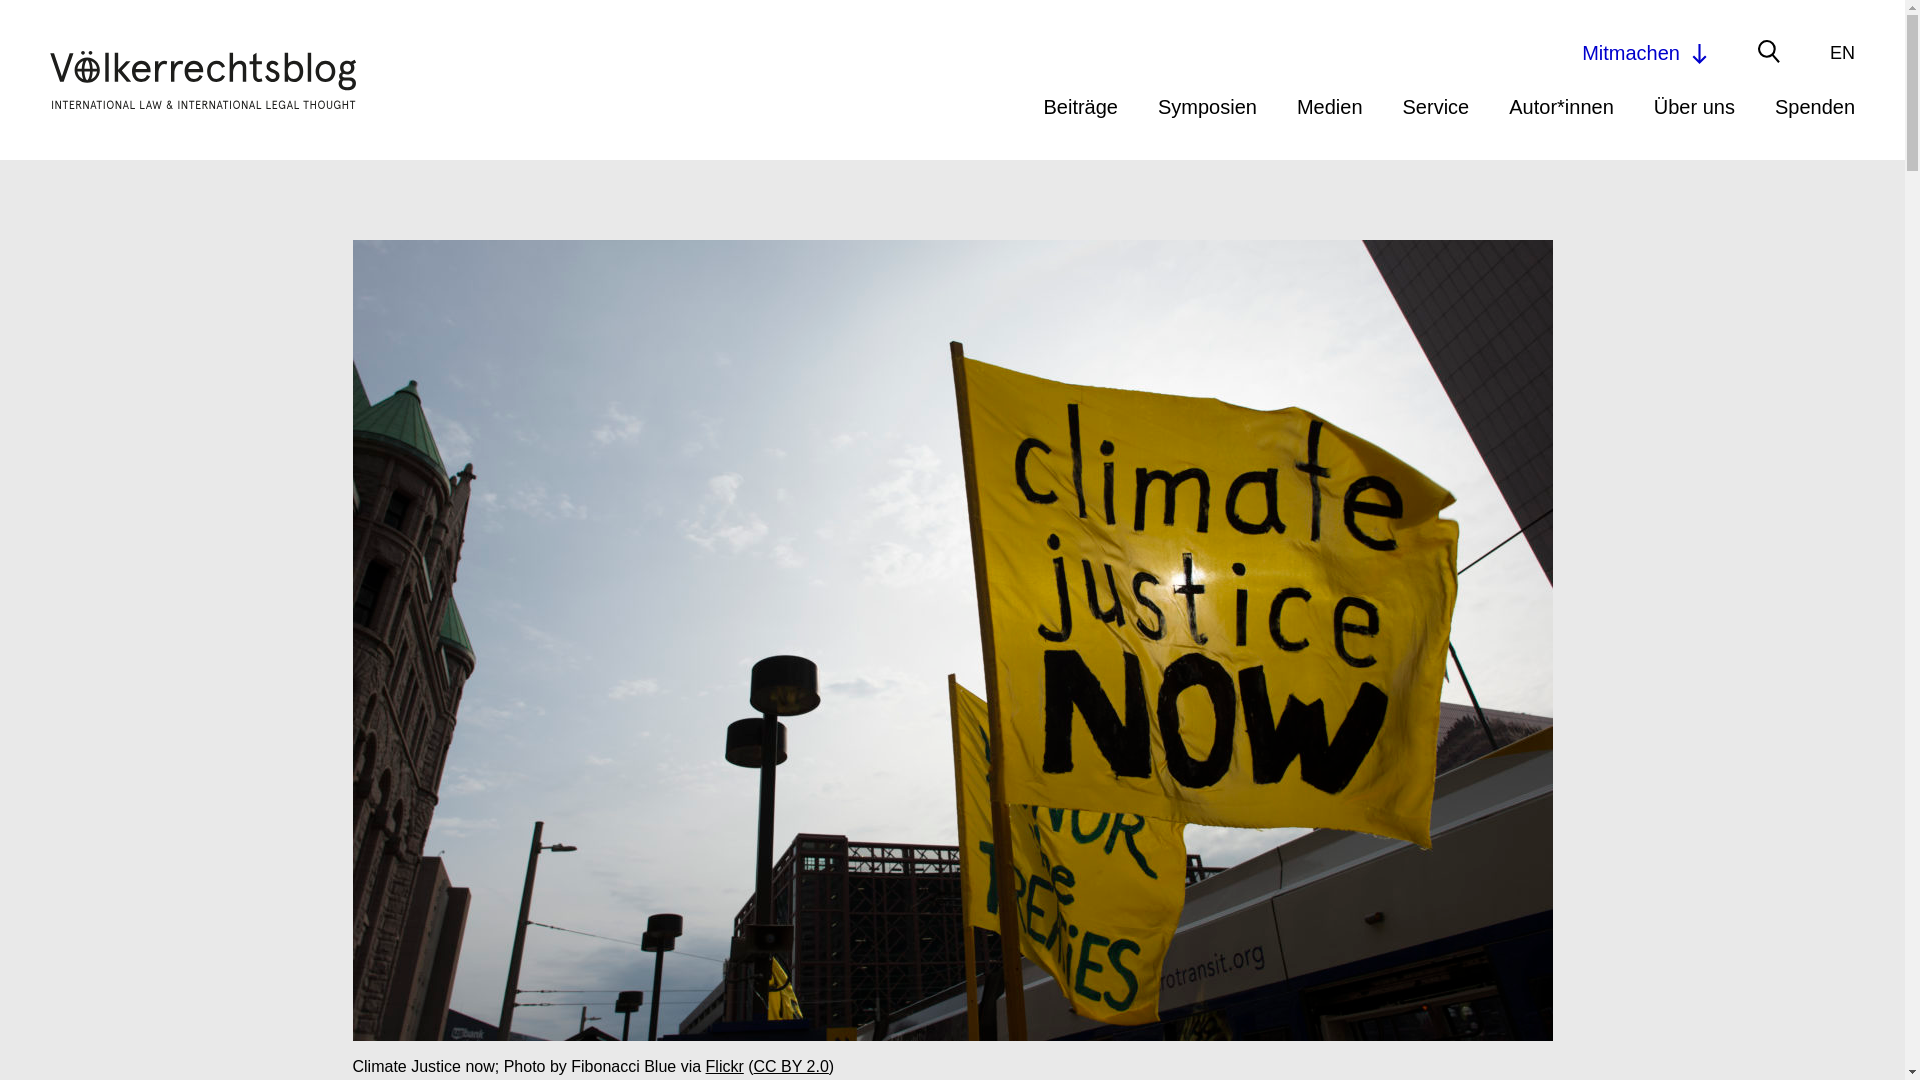 Image resolution: width=1920 pixels, height=1080 pixels. I want to click on search, so click(1356, 56).